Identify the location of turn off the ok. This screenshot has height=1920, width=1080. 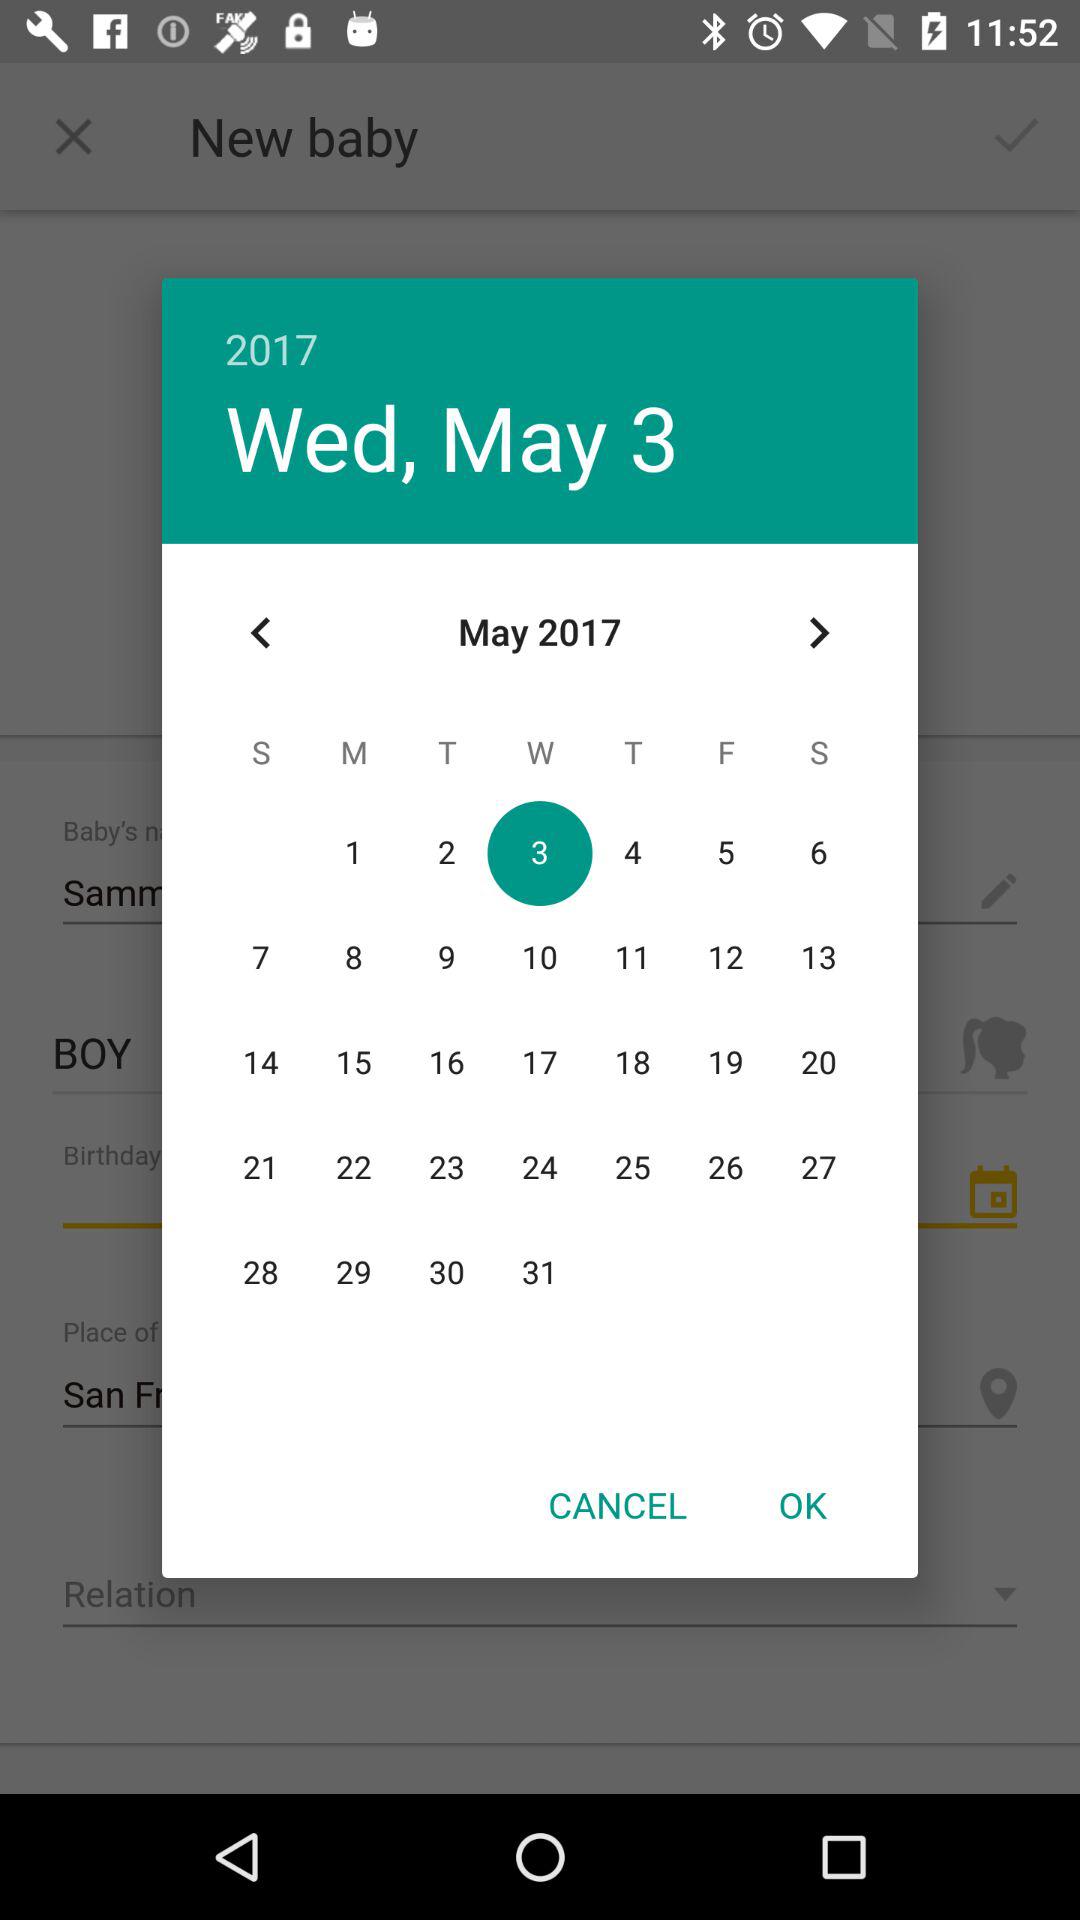
(802, 1504).